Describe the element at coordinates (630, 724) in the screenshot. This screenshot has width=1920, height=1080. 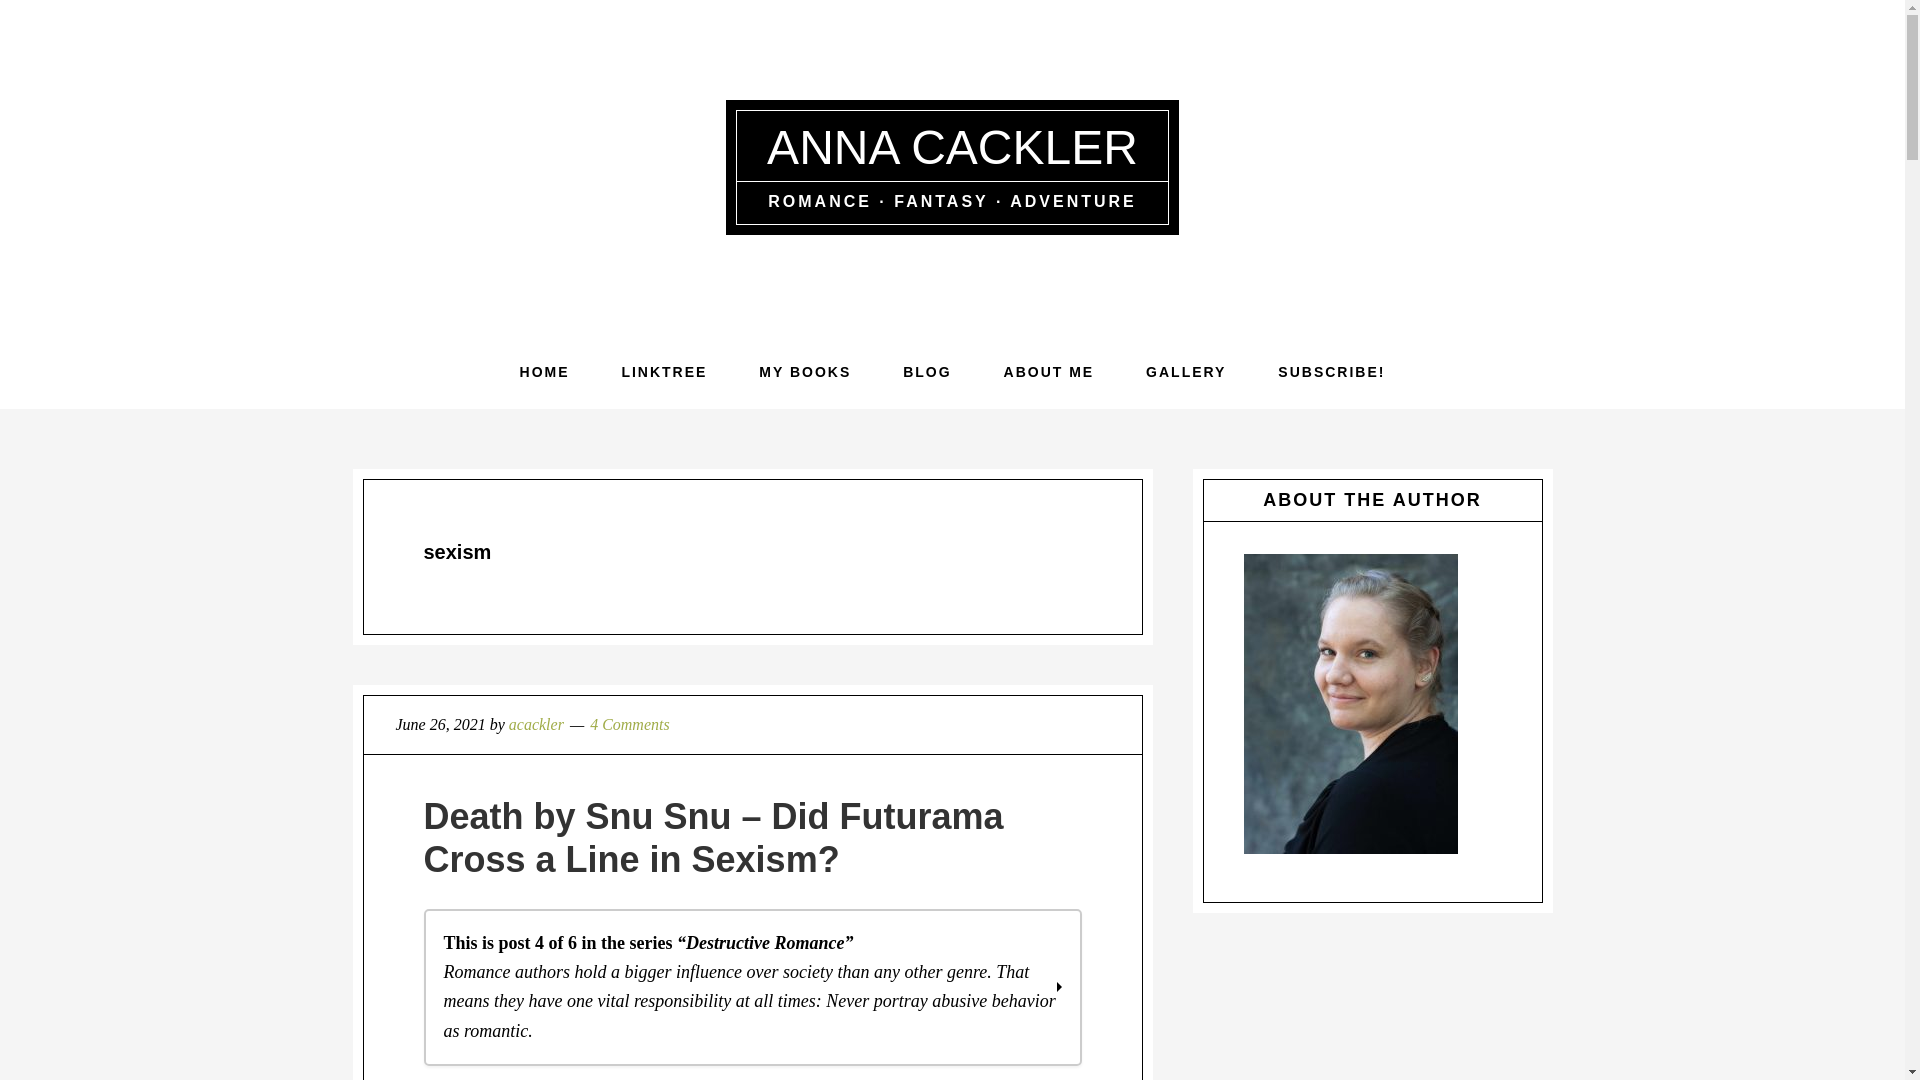
I see `4 Comments` at that location.